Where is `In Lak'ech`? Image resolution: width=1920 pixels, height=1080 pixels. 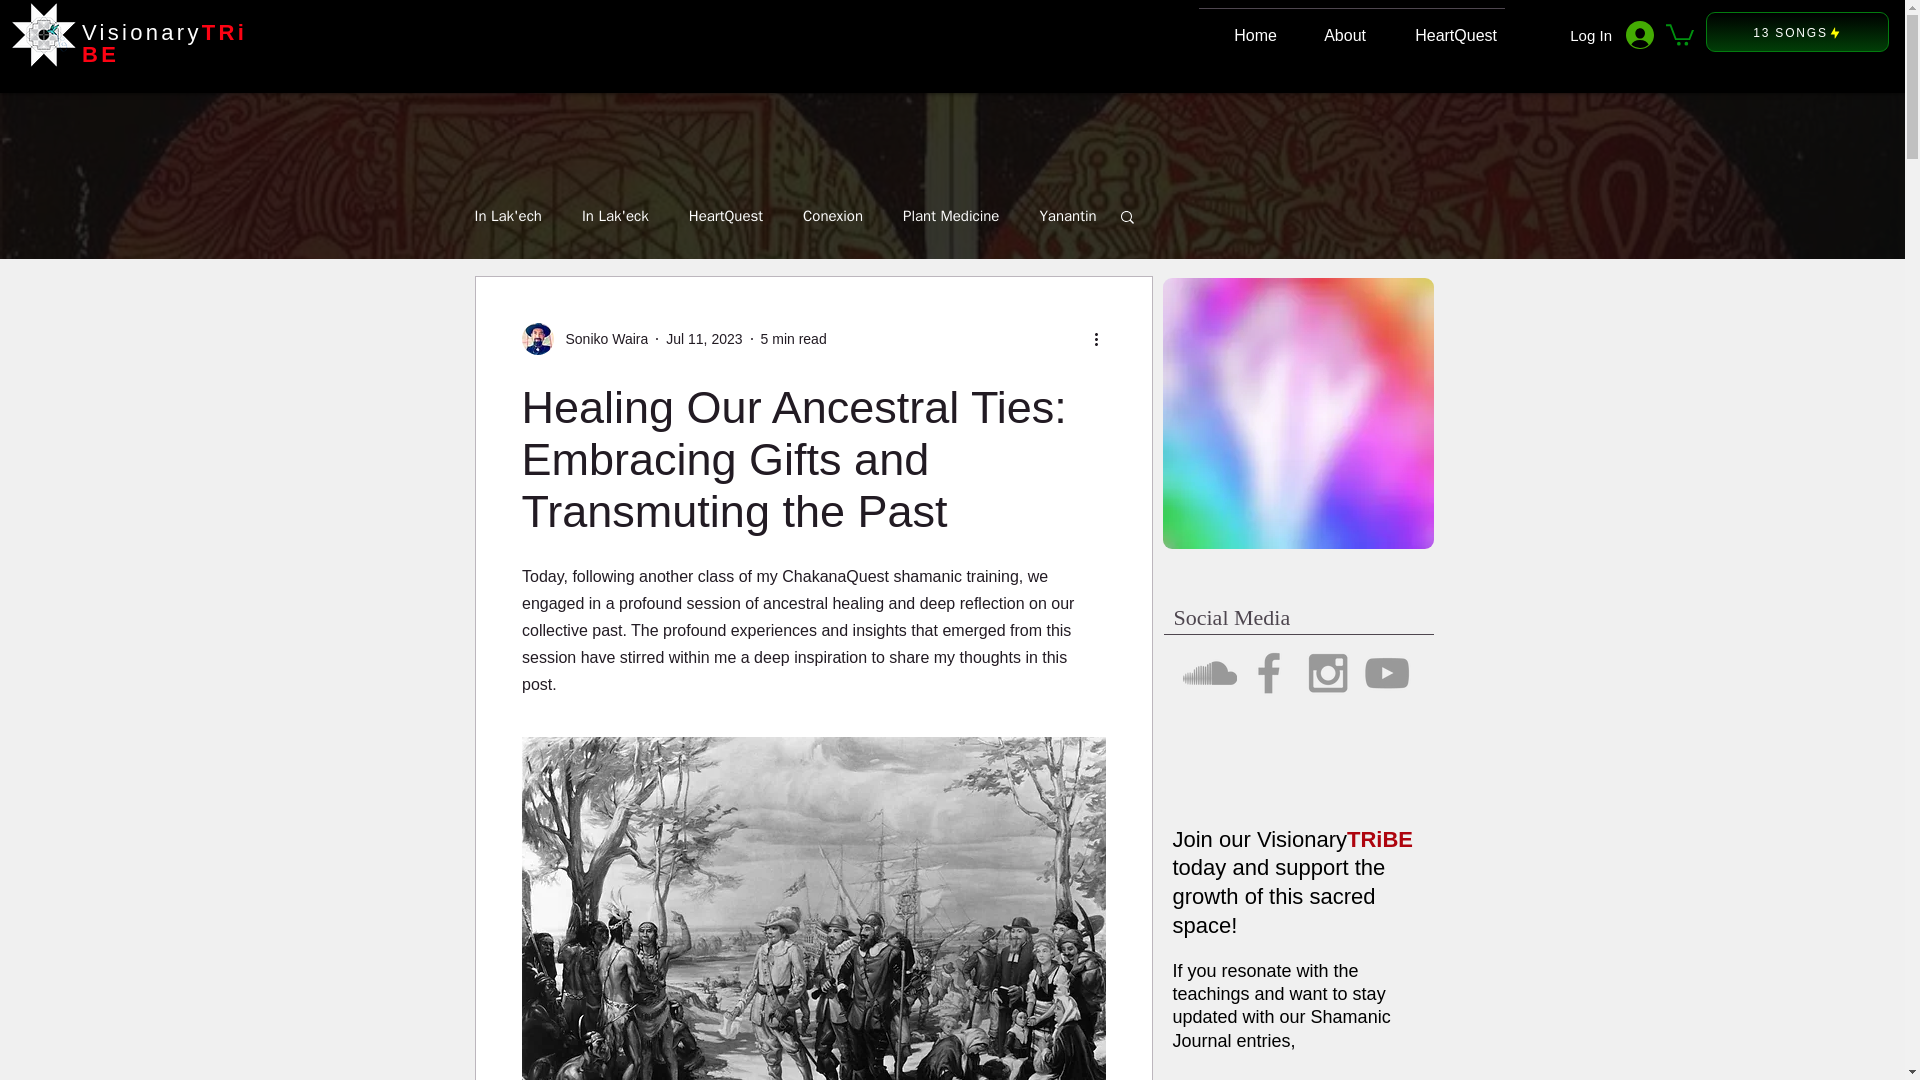 In Lak'ech is located at coordinates (508, 215).